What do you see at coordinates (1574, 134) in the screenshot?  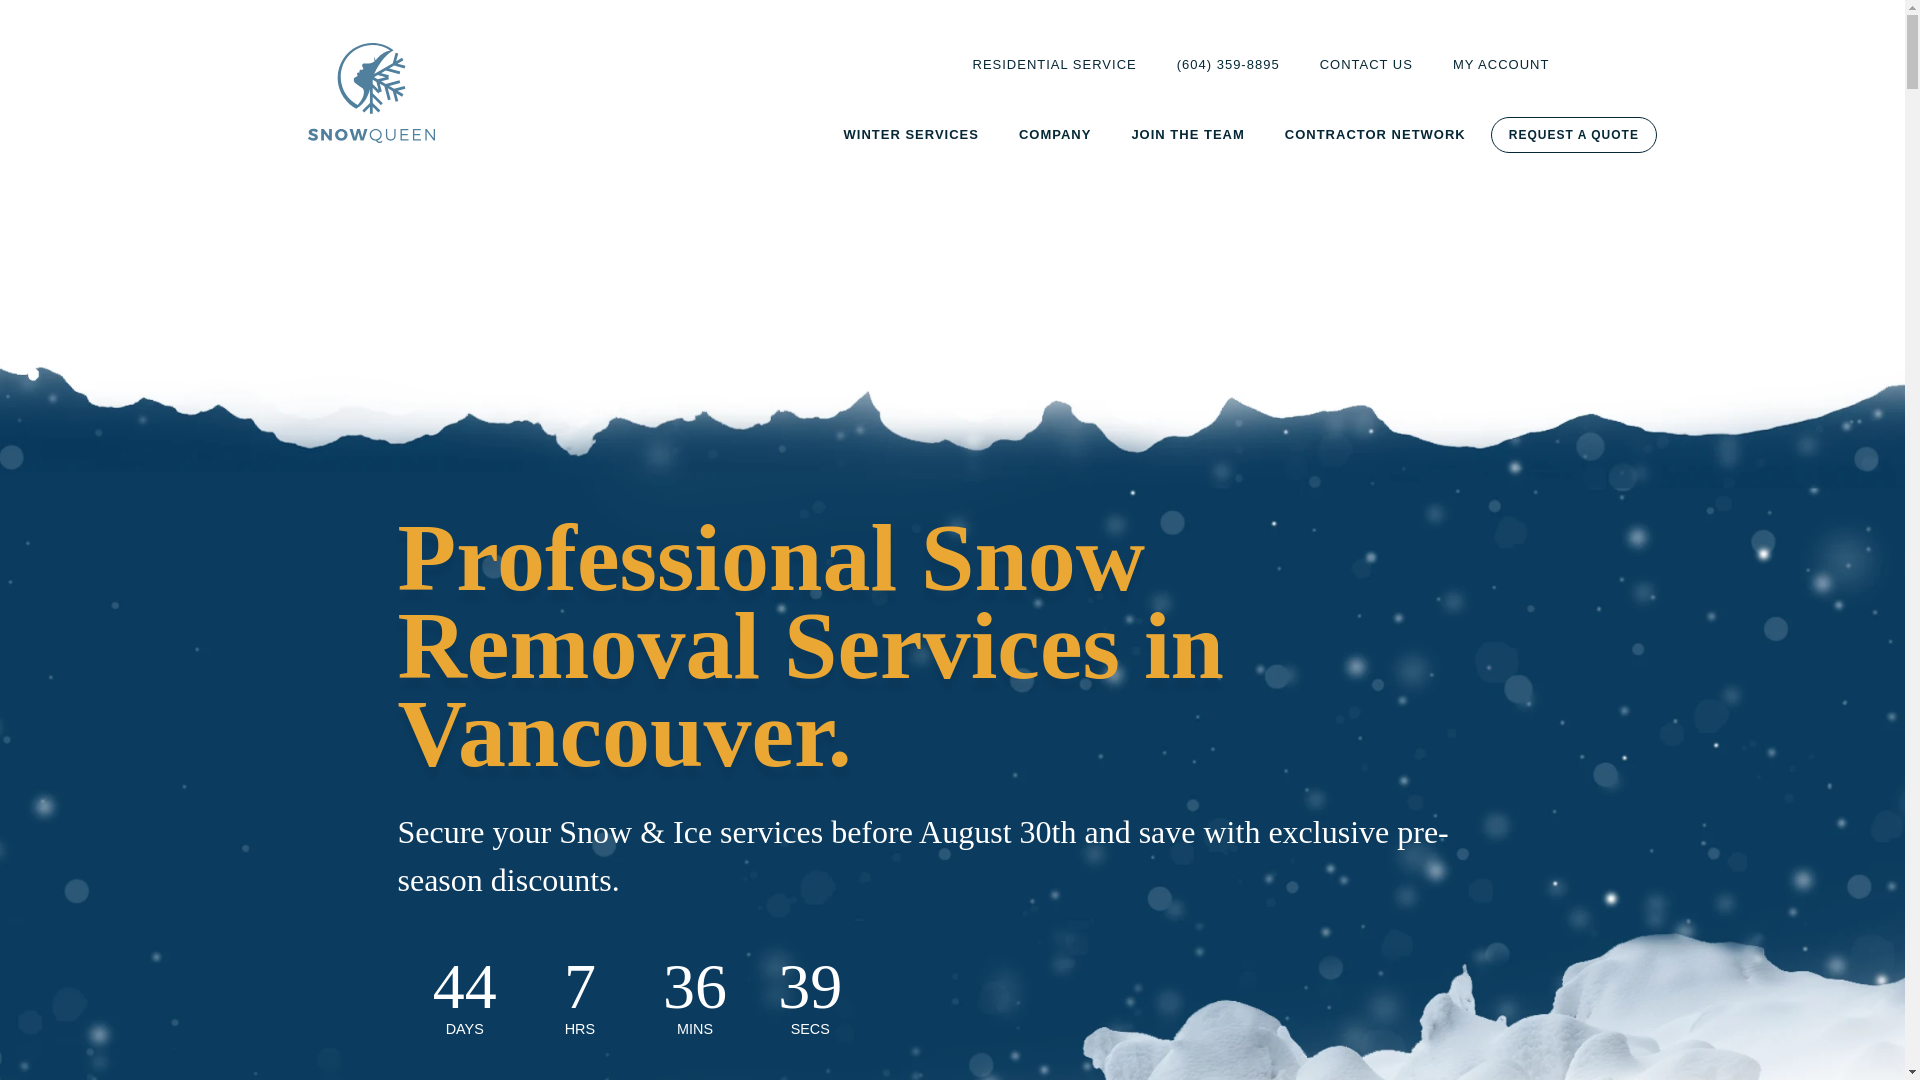 I see `REQUEST A QUOTE` at bounding box center [1574, 134].